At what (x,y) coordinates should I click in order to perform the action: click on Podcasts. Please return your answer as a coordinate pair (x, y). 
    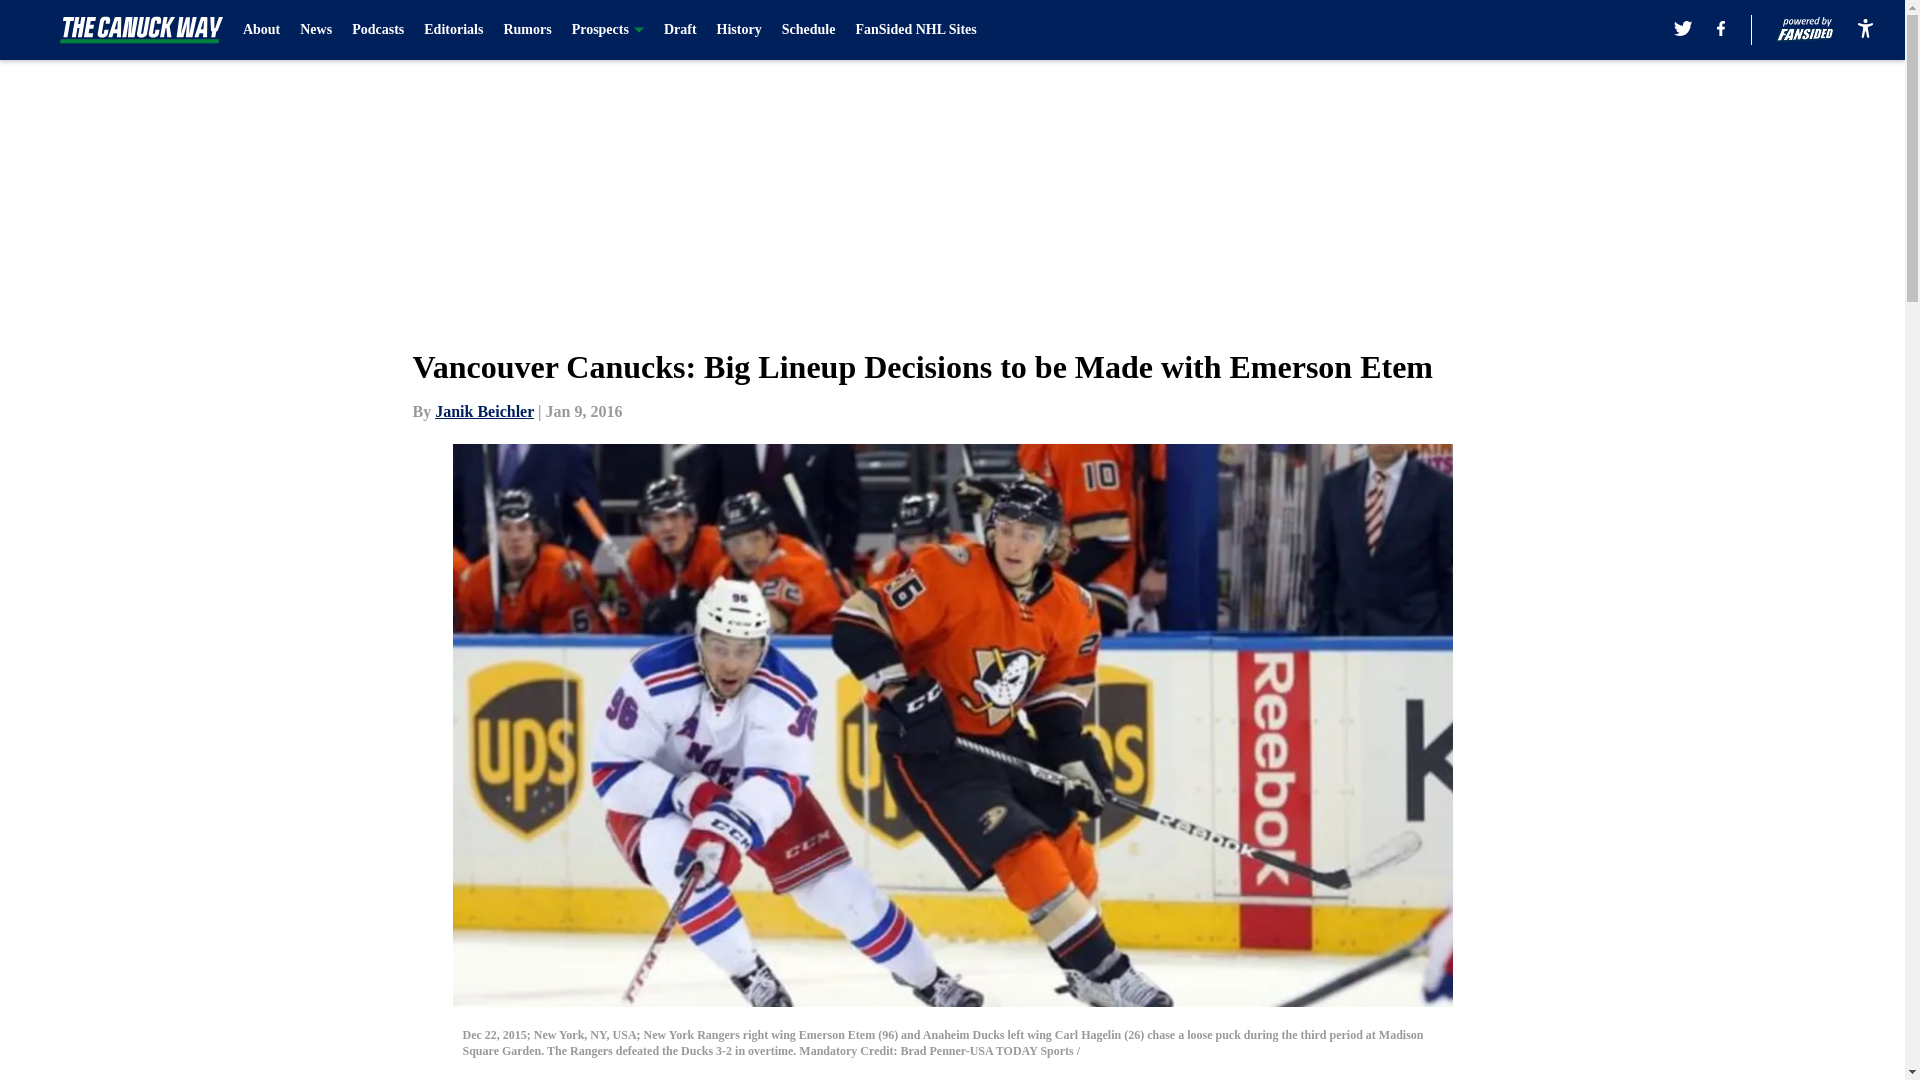
    Looking at the image, I should click on (377, 30).